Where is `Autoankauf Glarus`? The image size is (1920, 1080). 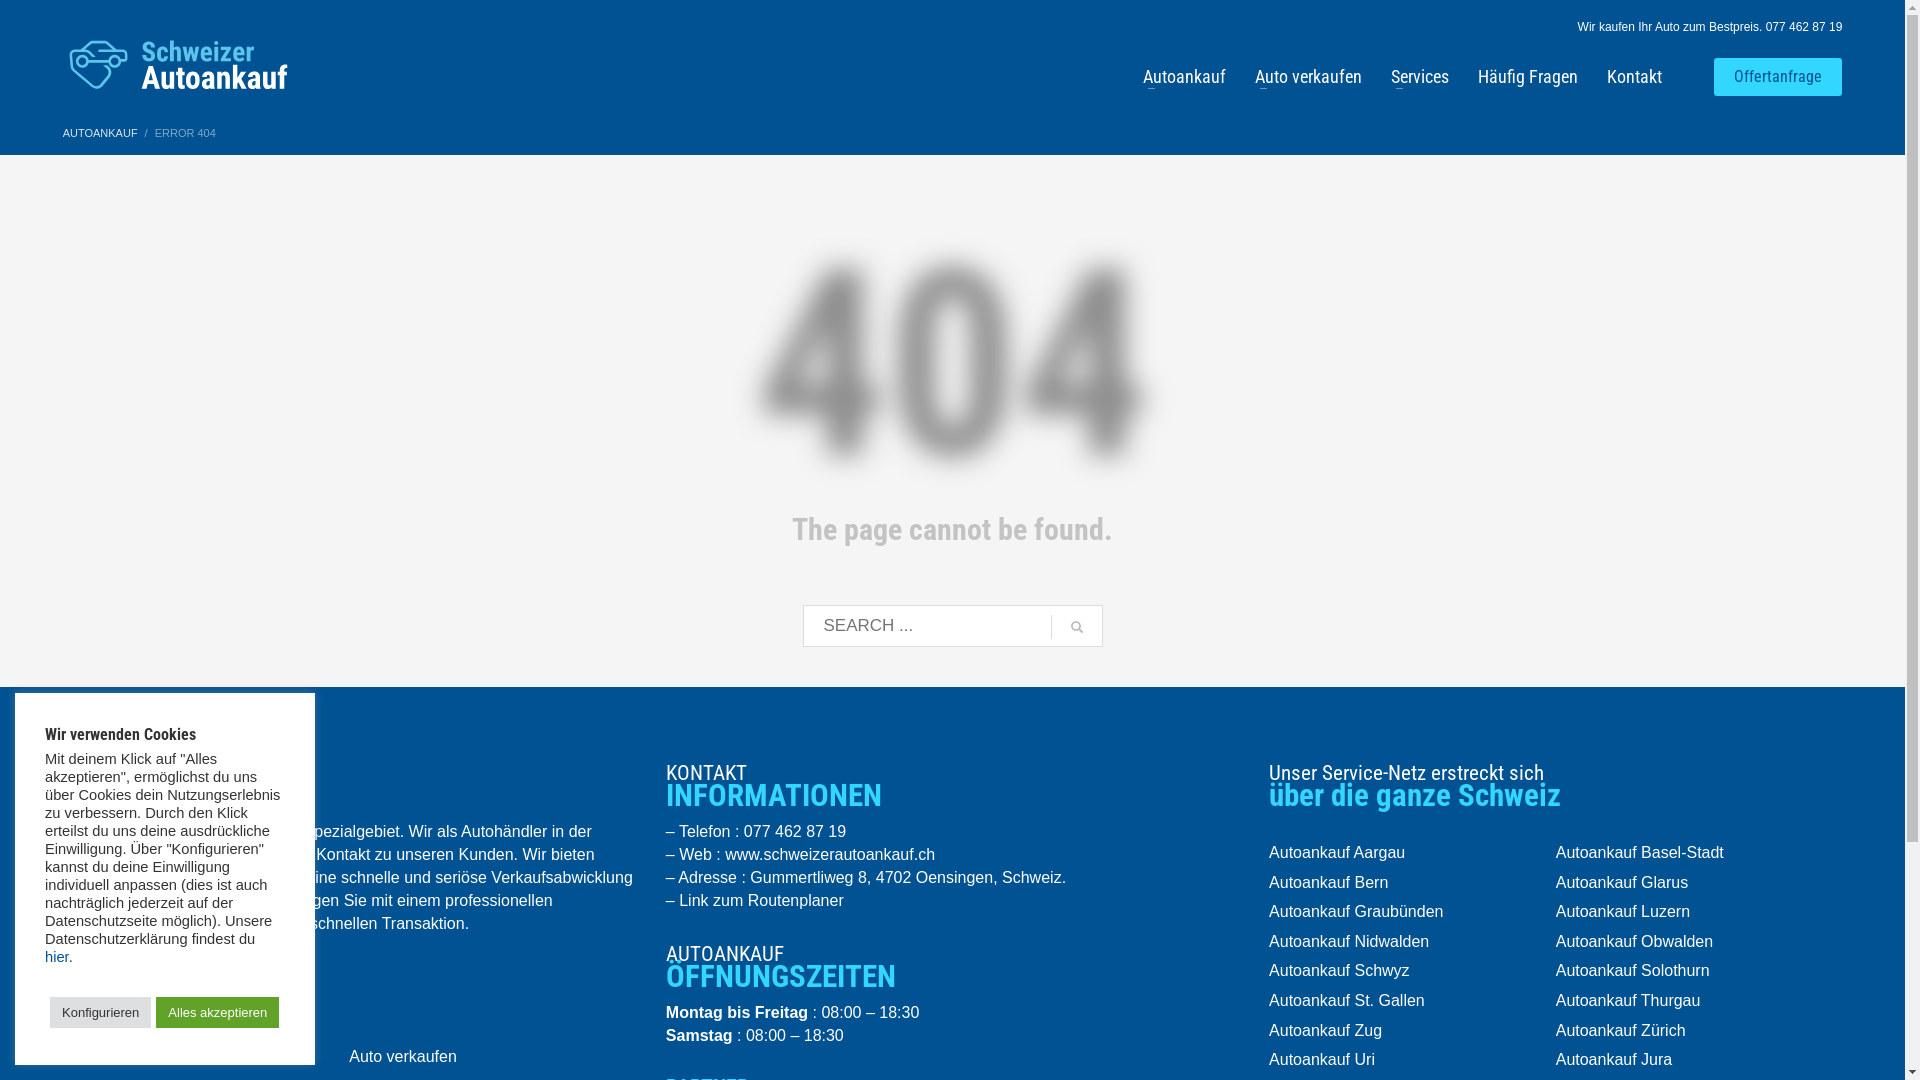 Autoankauf Glarus is located at coordinates (1700, 883).